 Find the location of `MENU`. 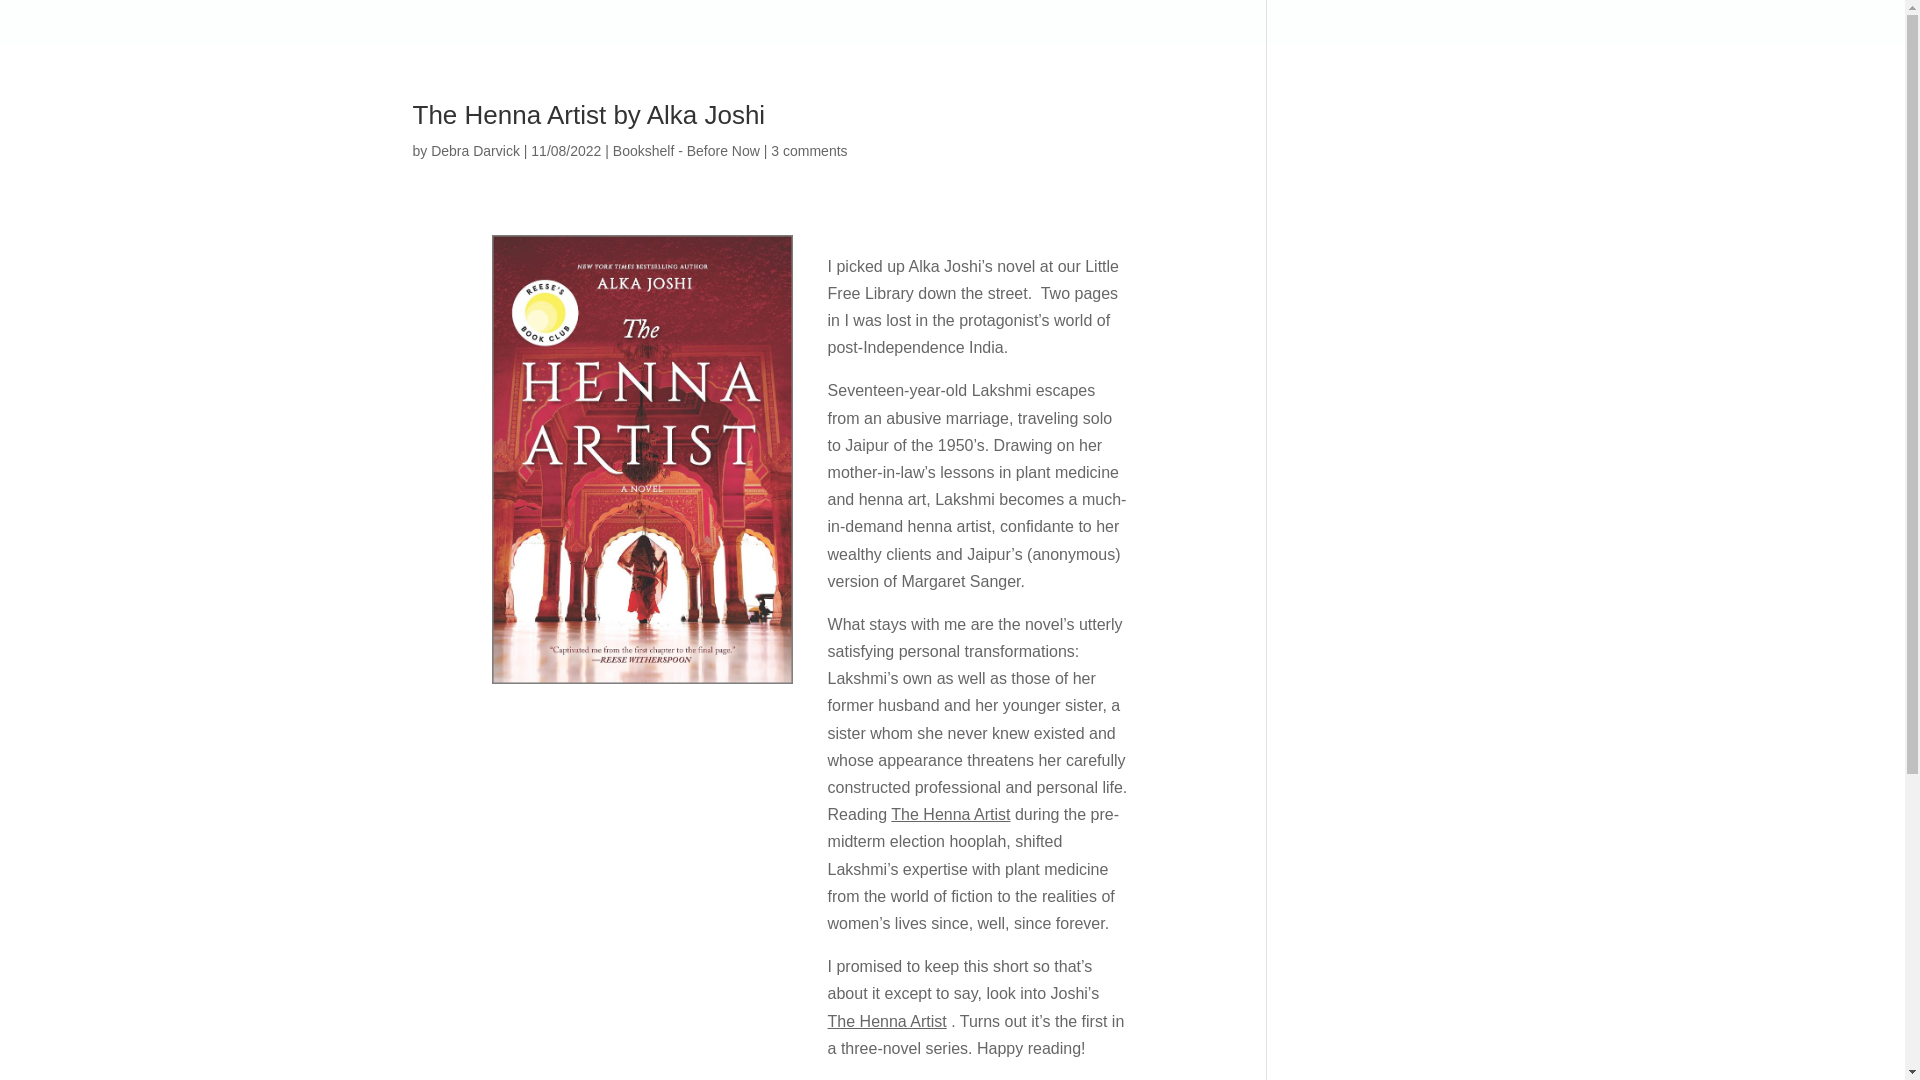

MENU is located at coordinates (1460, 30).